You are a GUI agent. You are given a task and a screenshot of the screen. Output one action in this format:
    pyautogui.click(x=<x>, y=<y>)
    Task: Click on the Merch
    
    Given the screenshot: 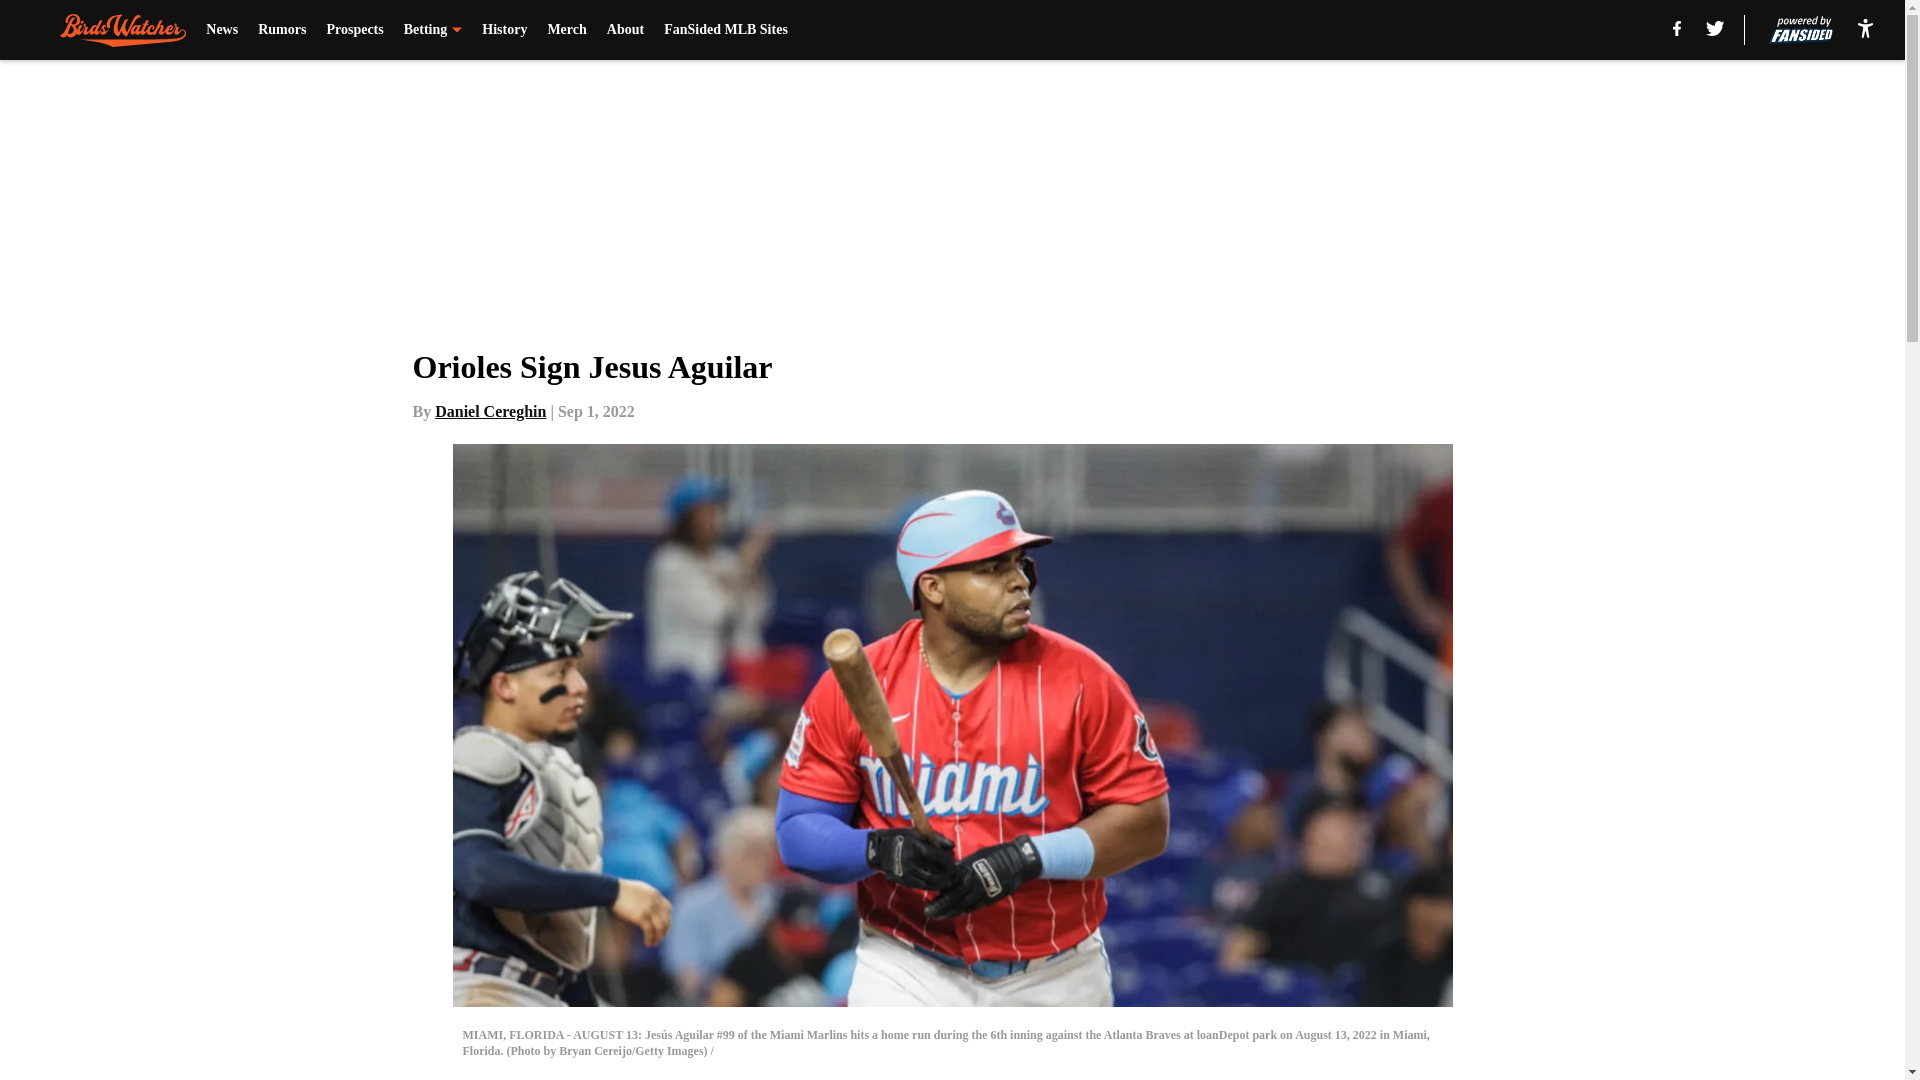 What is the action you would take?
    pyautogui.click(x=566, y=30)
    